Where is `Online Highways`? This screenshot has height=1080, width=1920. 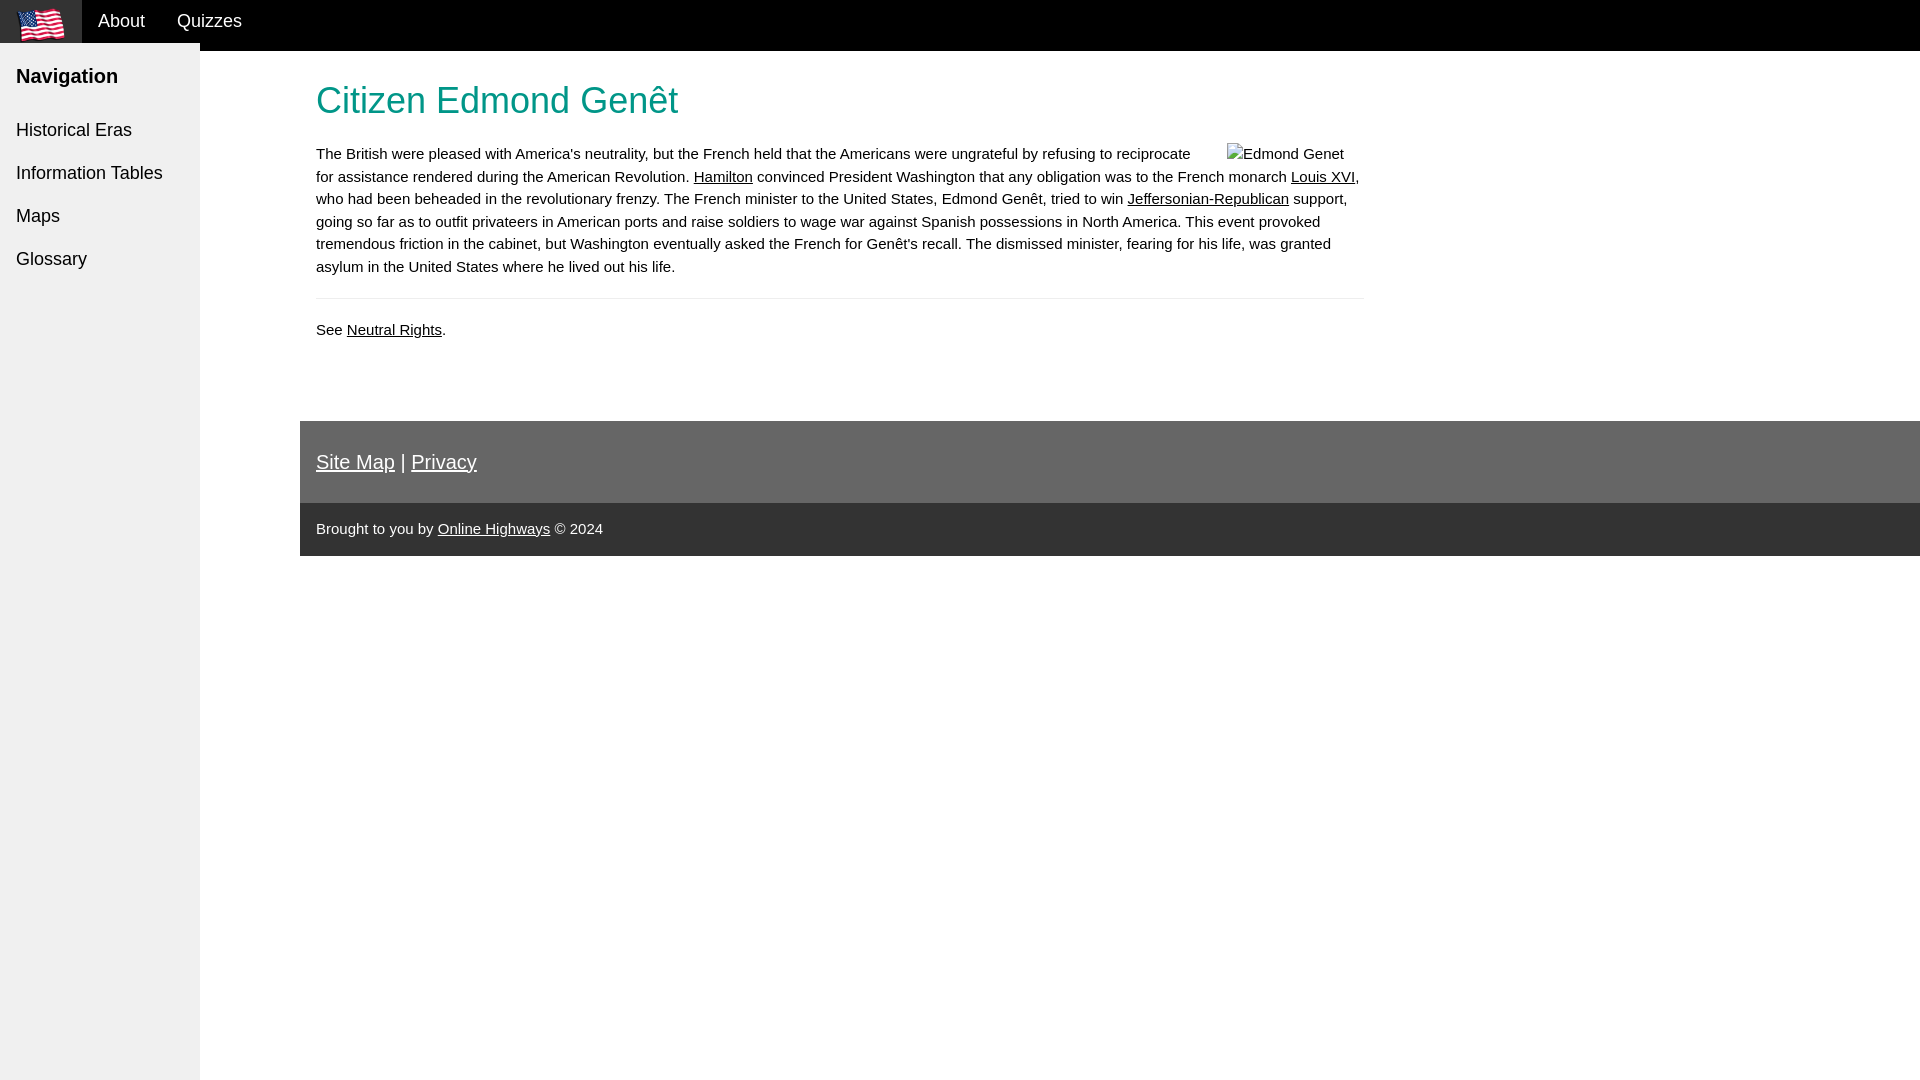
Online Highways is located at coordinates (494, 528).